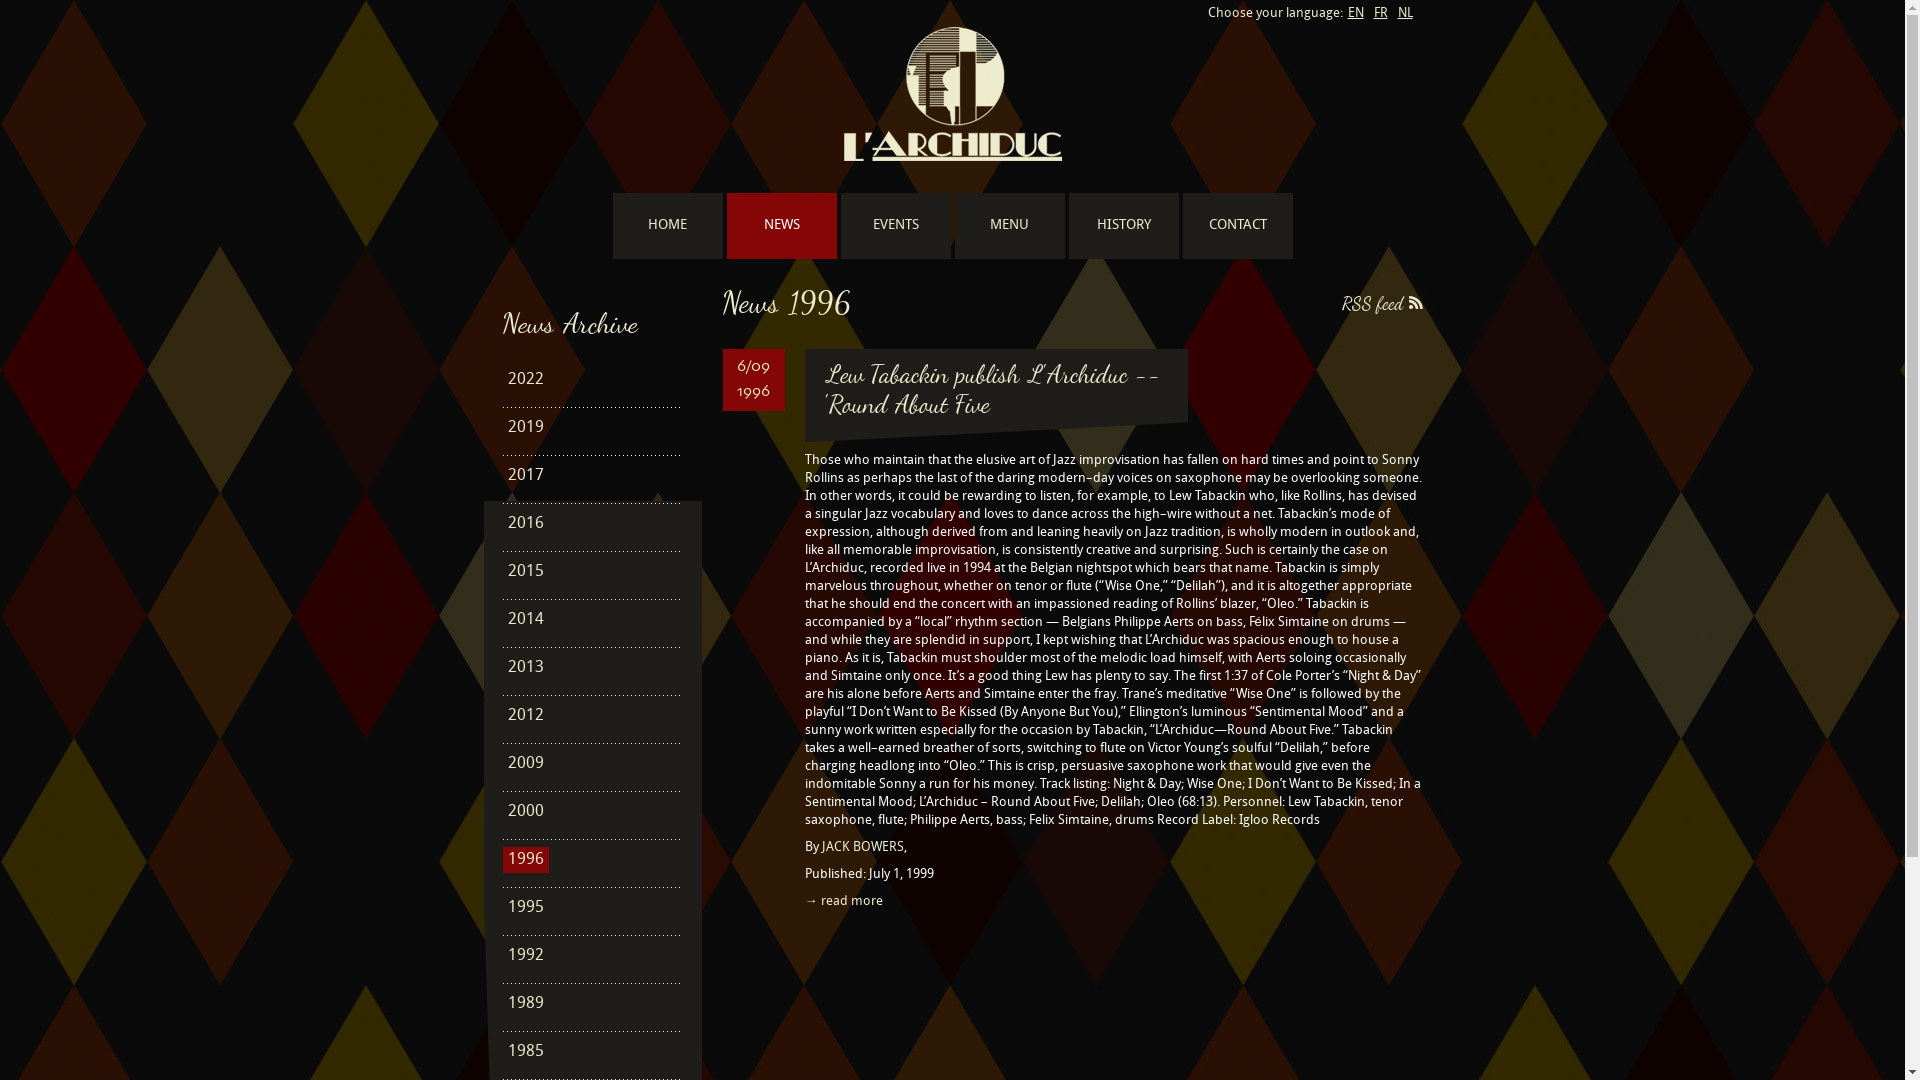 Image resolution: width=1920 pixels, height=1080 pixels. I want to click on 1996, so click(525, 860).